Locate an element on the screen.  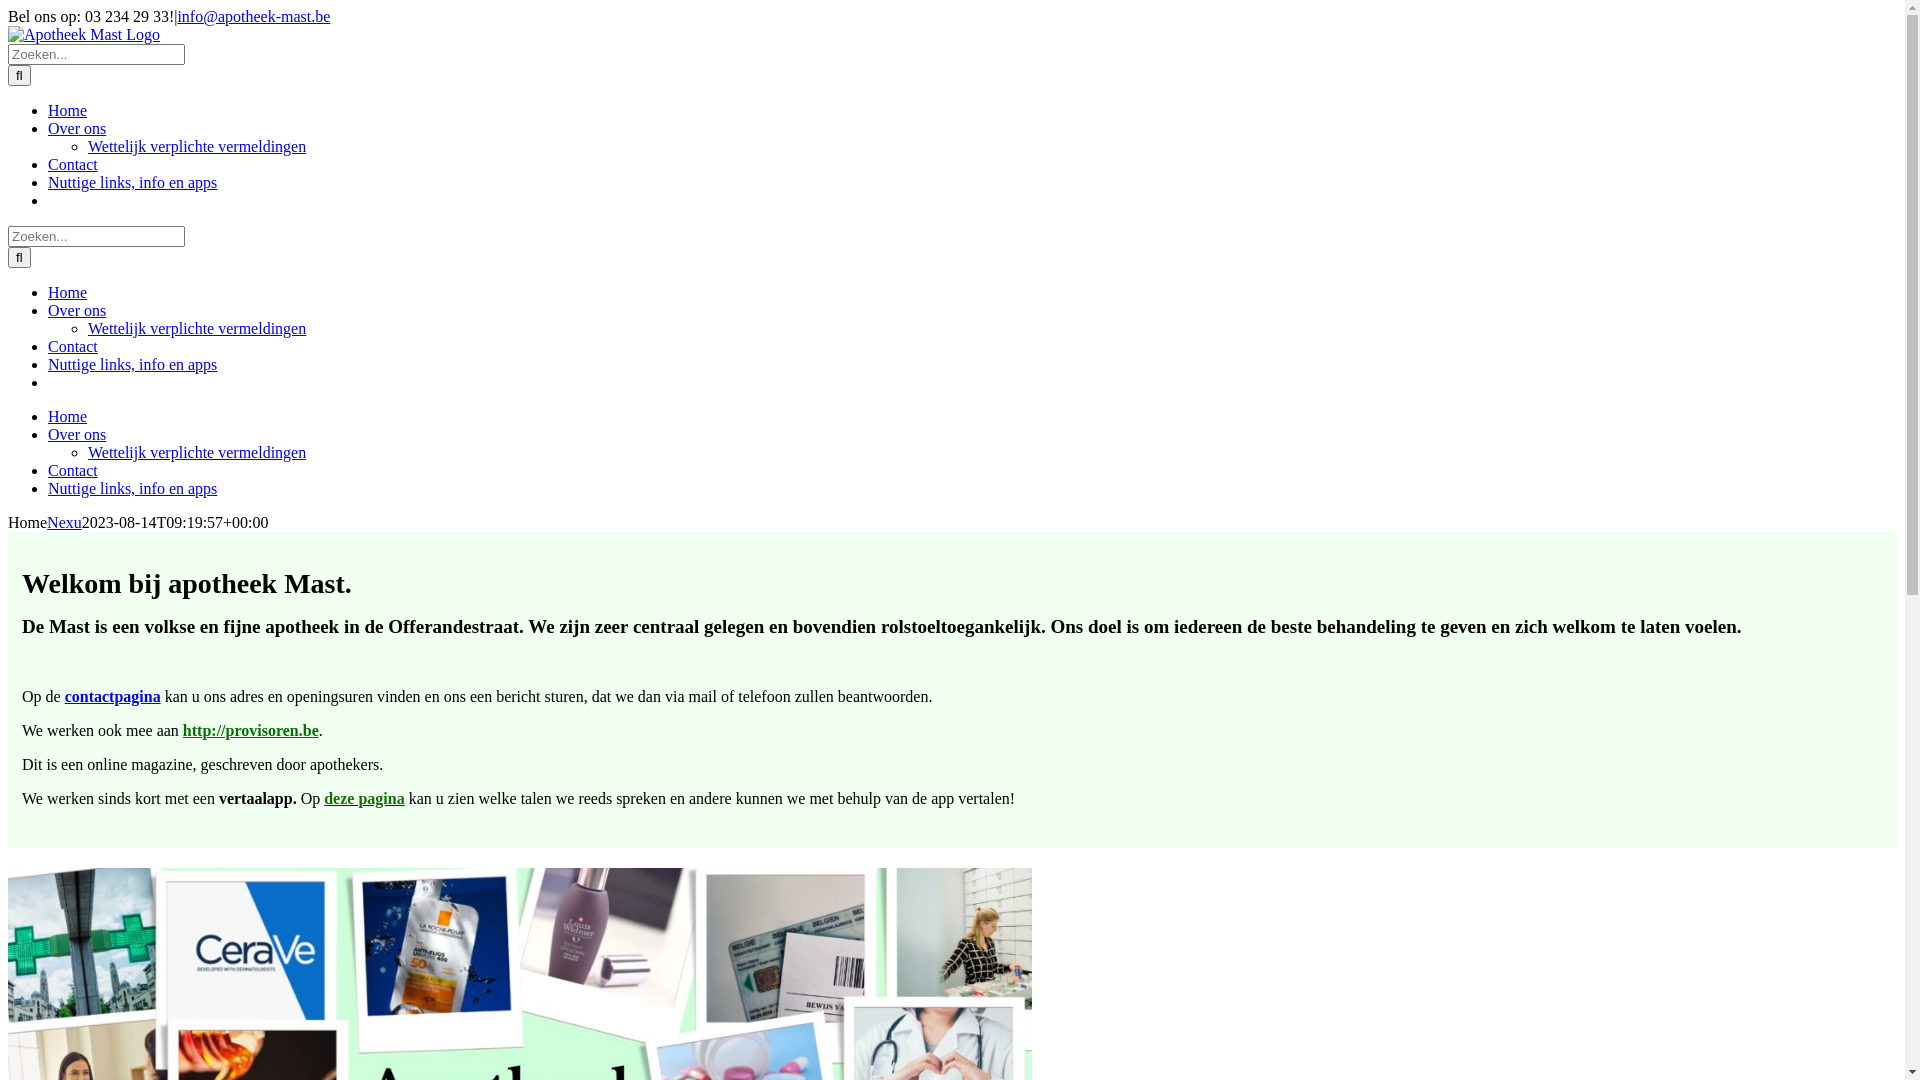
Over ons is located at coordinates (77, 310).